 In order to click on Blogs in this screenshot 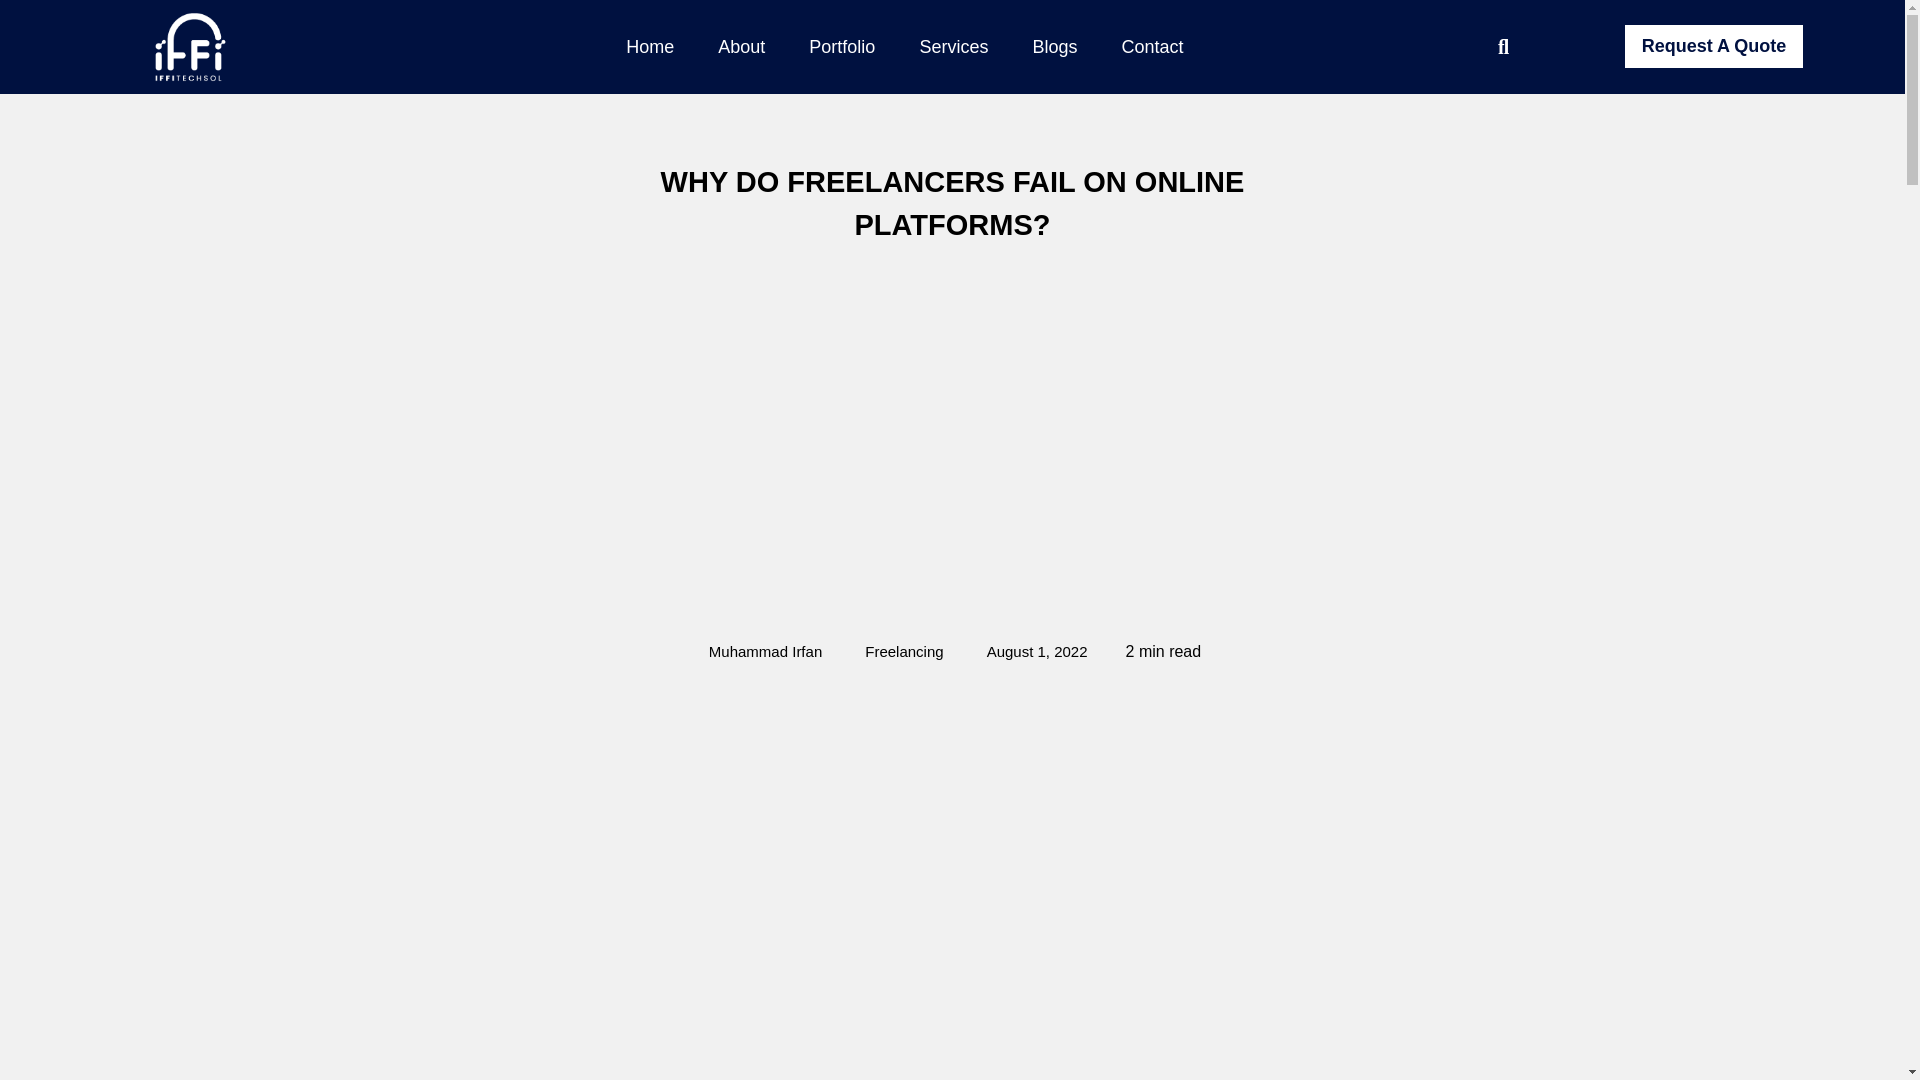, I will do `click(1054, 46)`.